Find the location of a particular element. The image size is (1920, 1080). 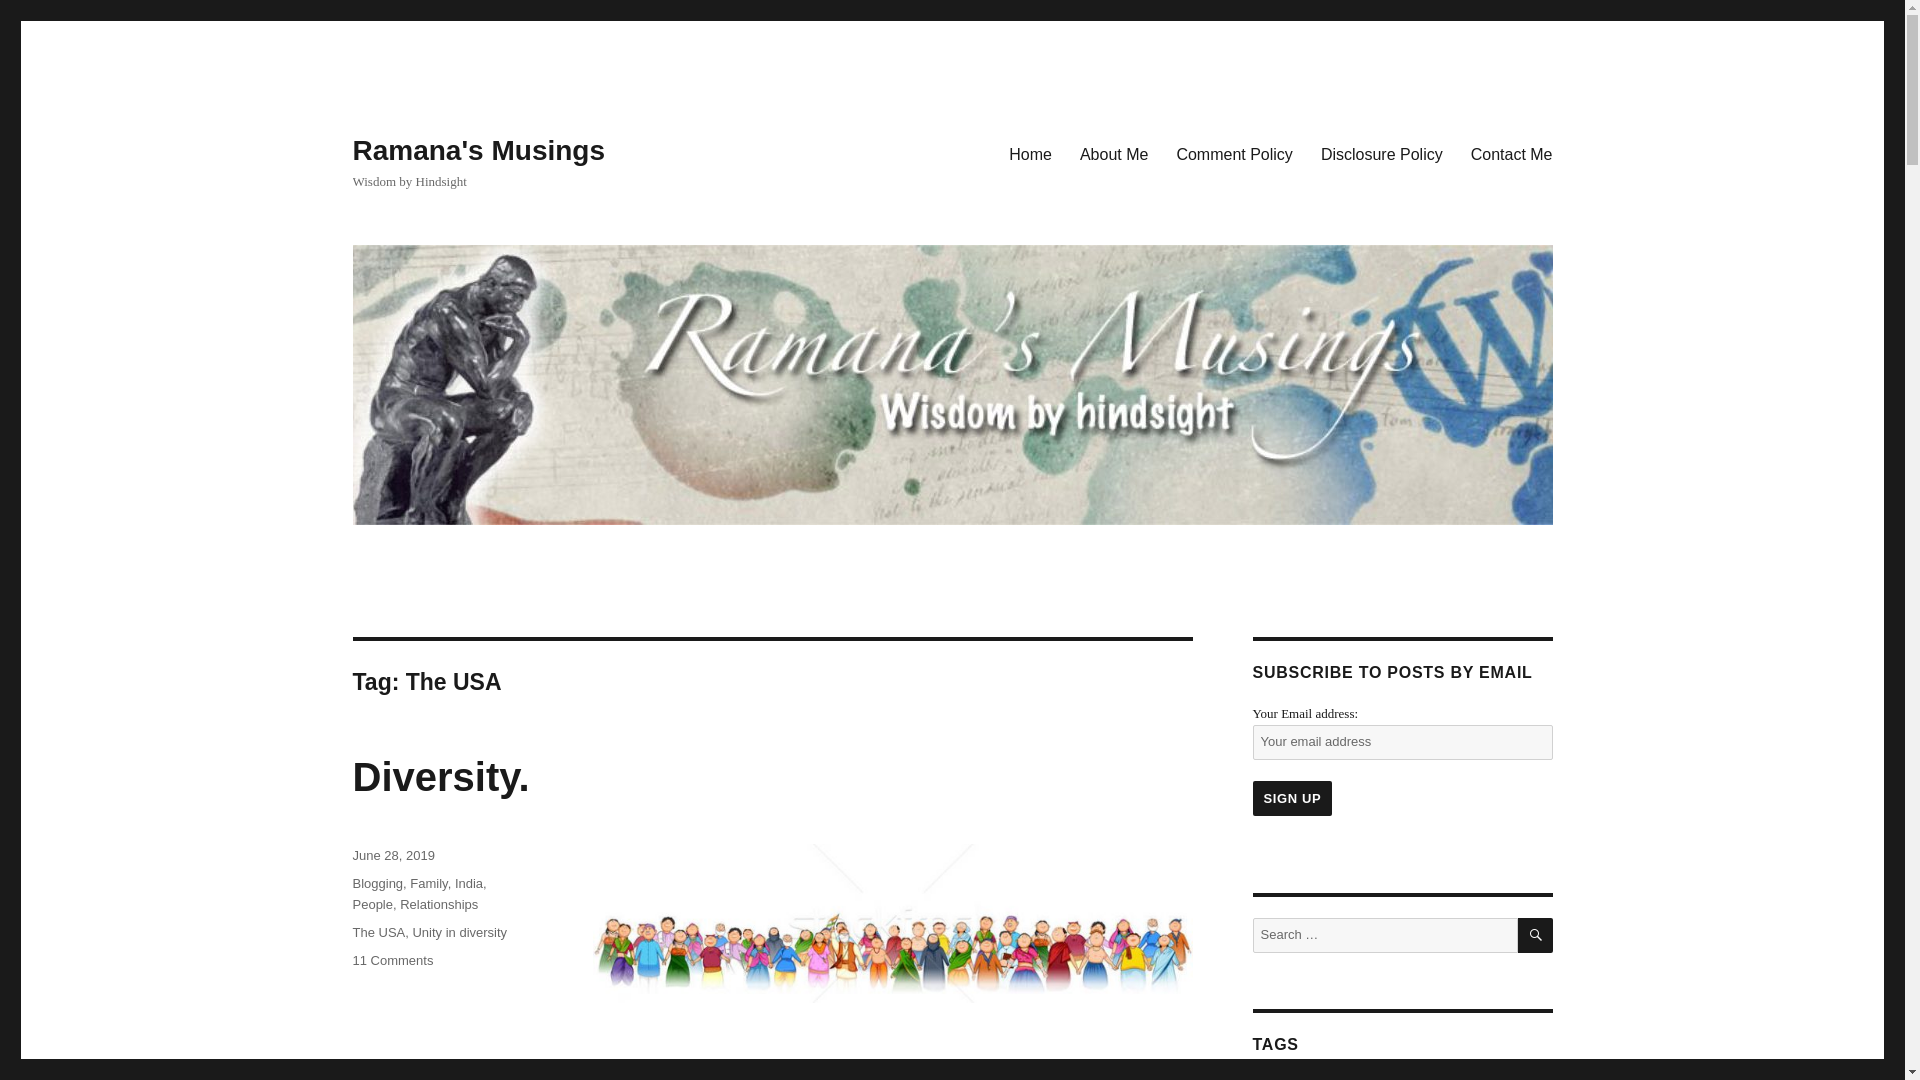

People is located at coordinates (371, 904).